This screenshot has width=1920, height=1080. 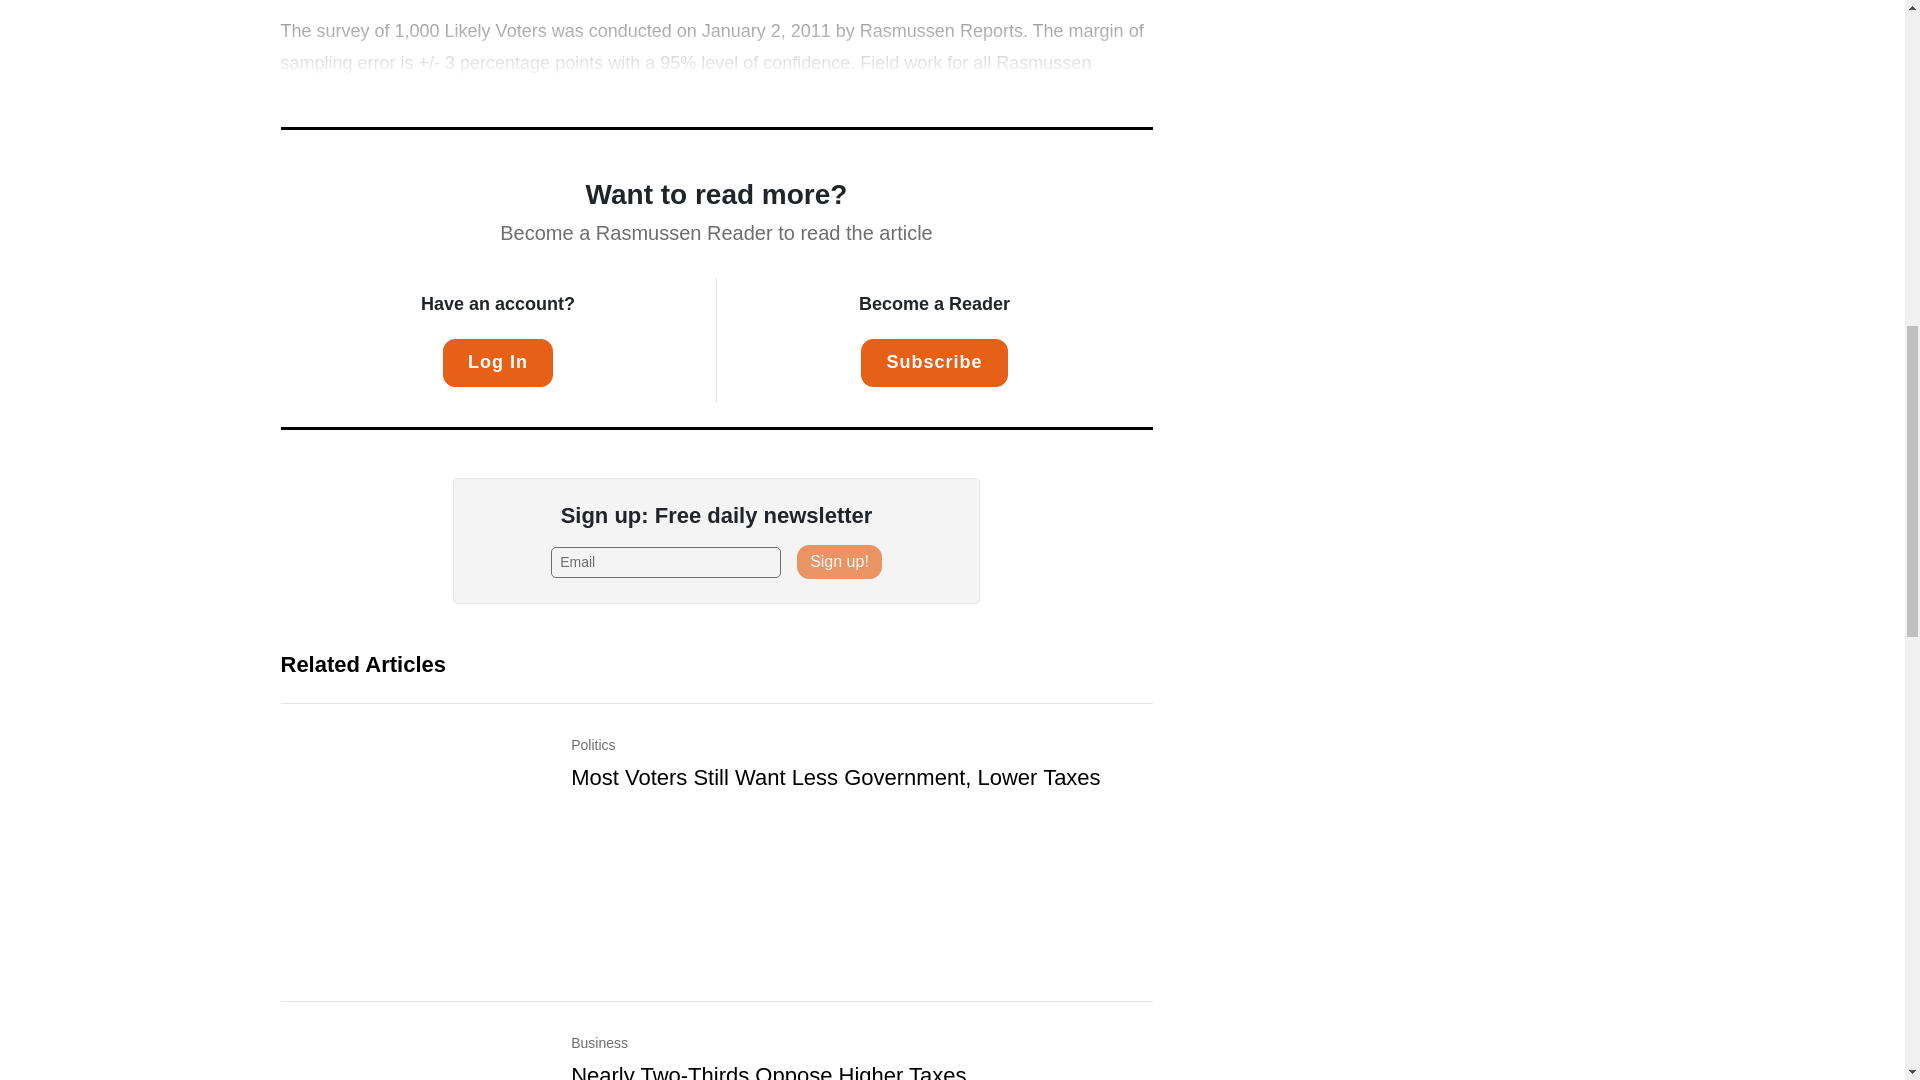 What do you see at coordinates (835, 776) in the screenshot?
I see `Most Voters Still Want Less Government, Lower Taxes` at bounding box center [835, 776].